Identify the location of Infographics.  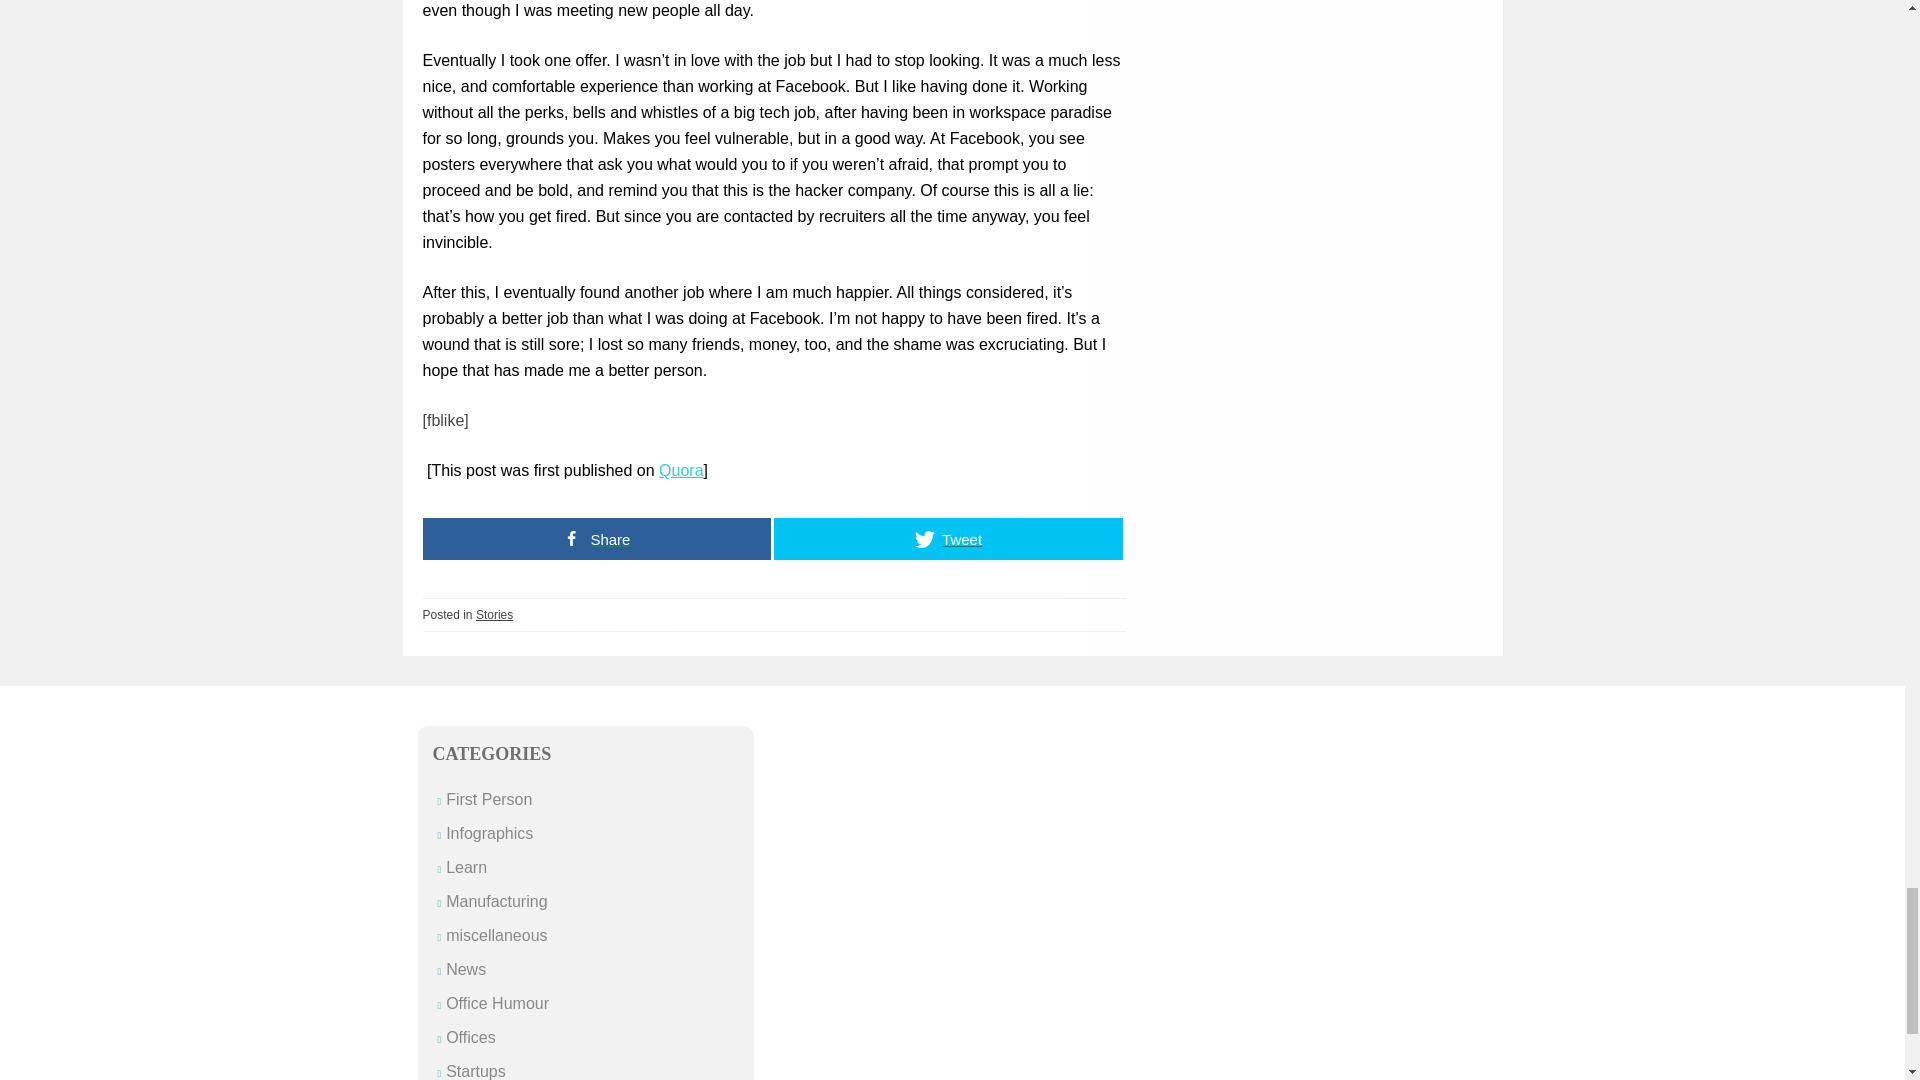
(489, 834).